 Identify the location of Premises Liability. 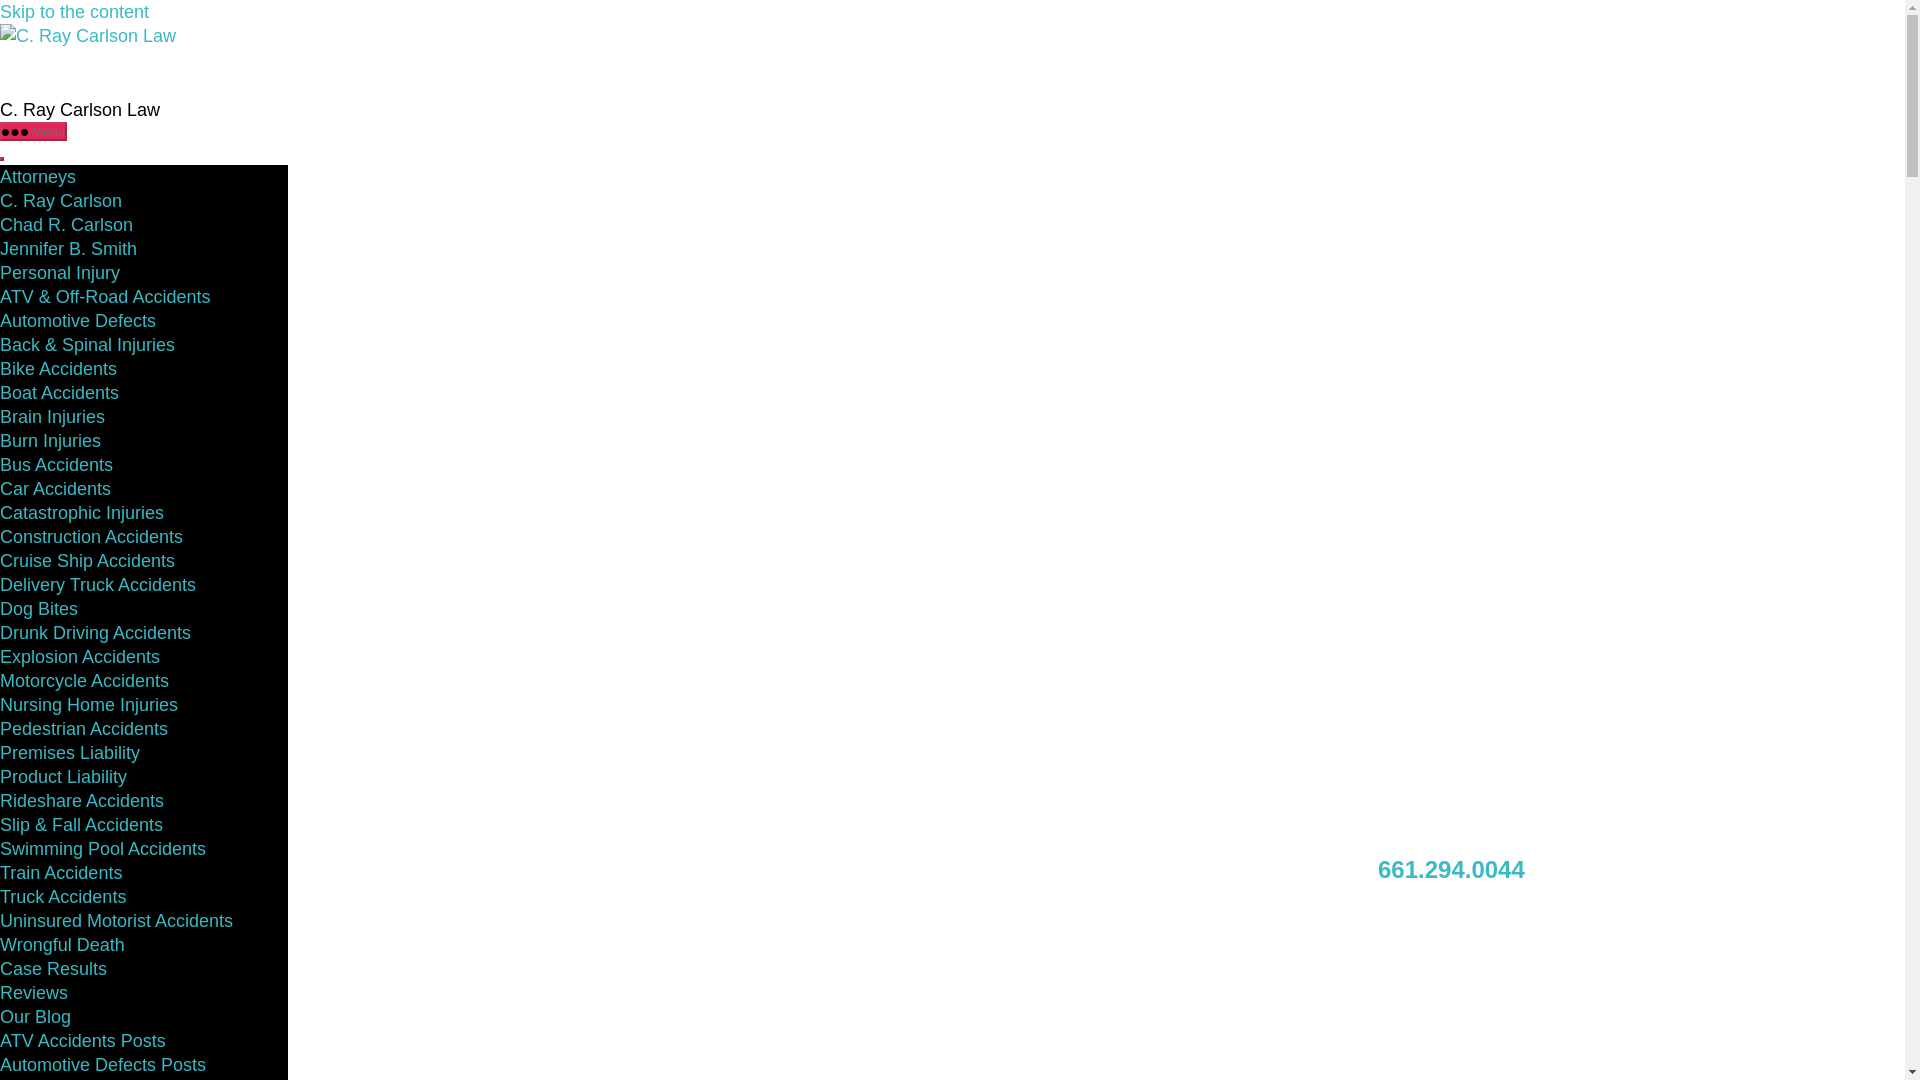
(70, 752).